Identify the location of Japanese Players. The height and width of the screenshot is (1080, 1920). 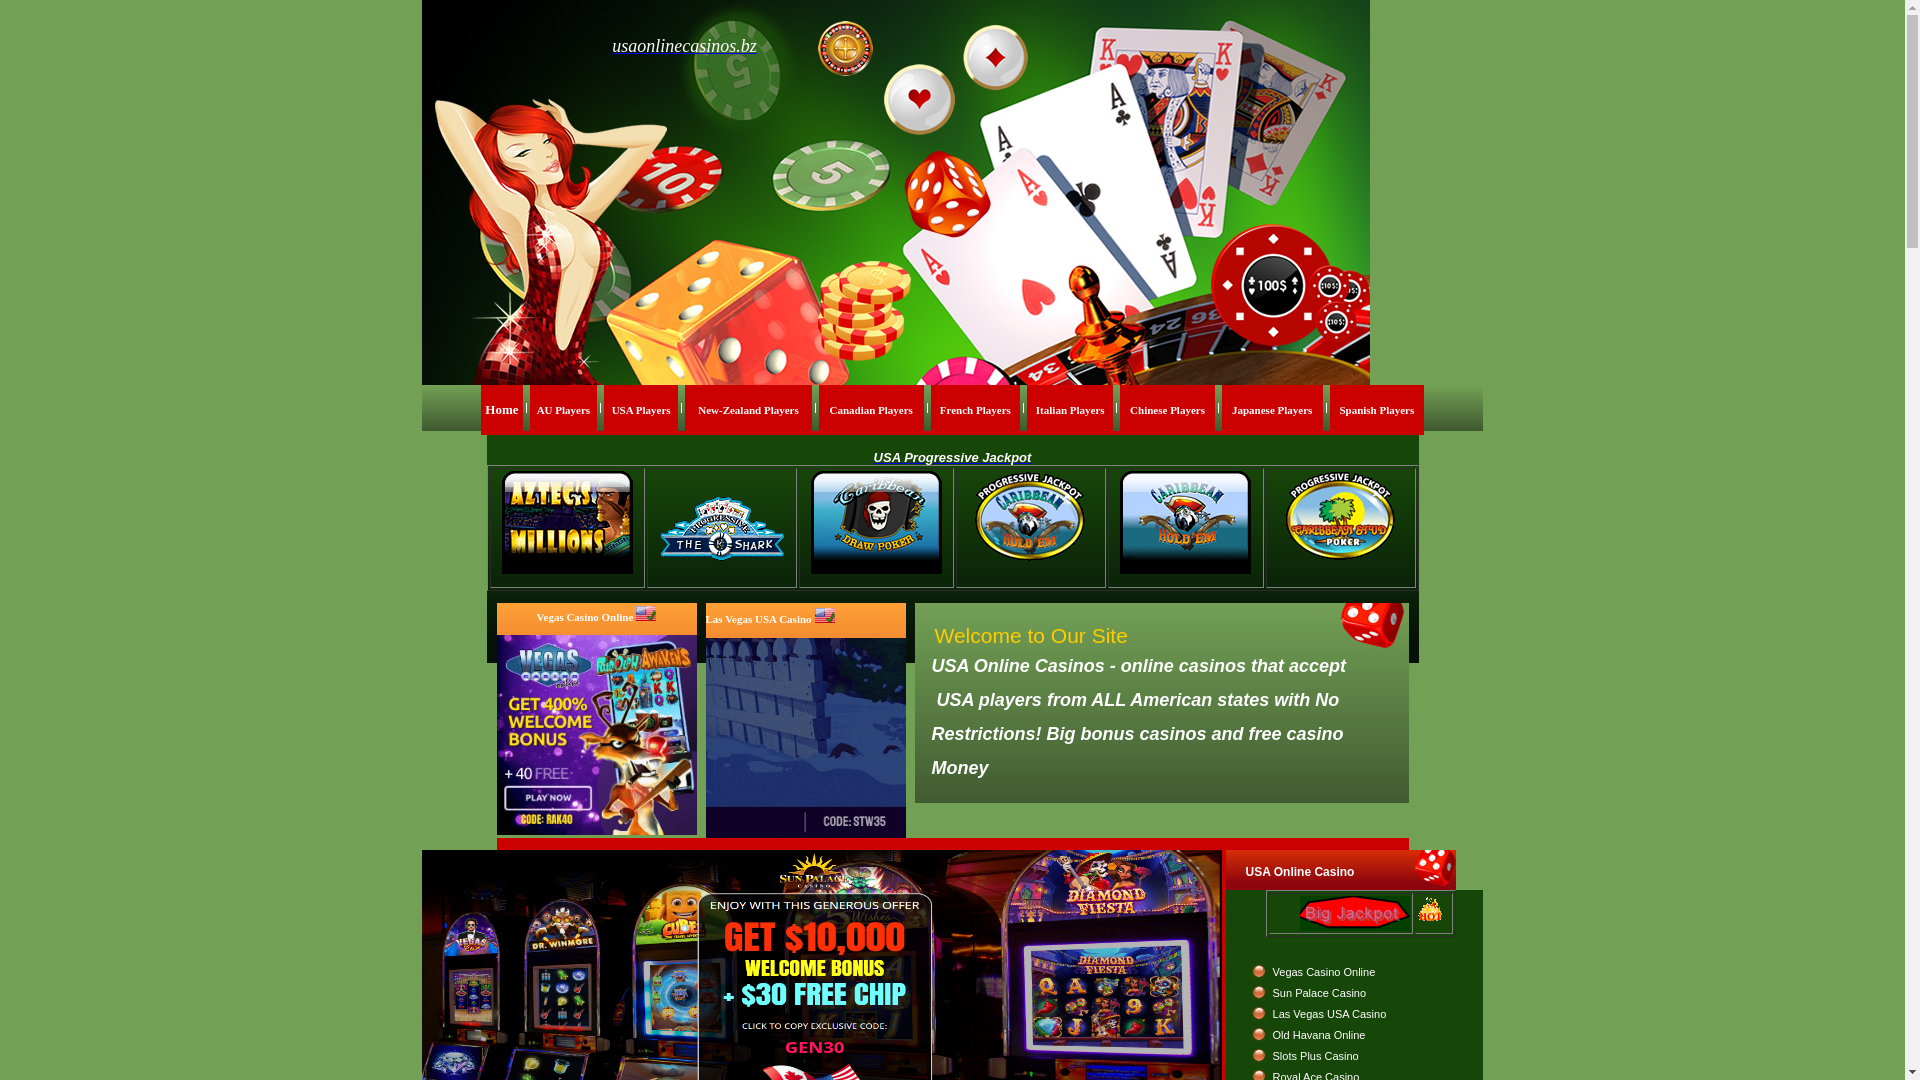
(1272, 410).